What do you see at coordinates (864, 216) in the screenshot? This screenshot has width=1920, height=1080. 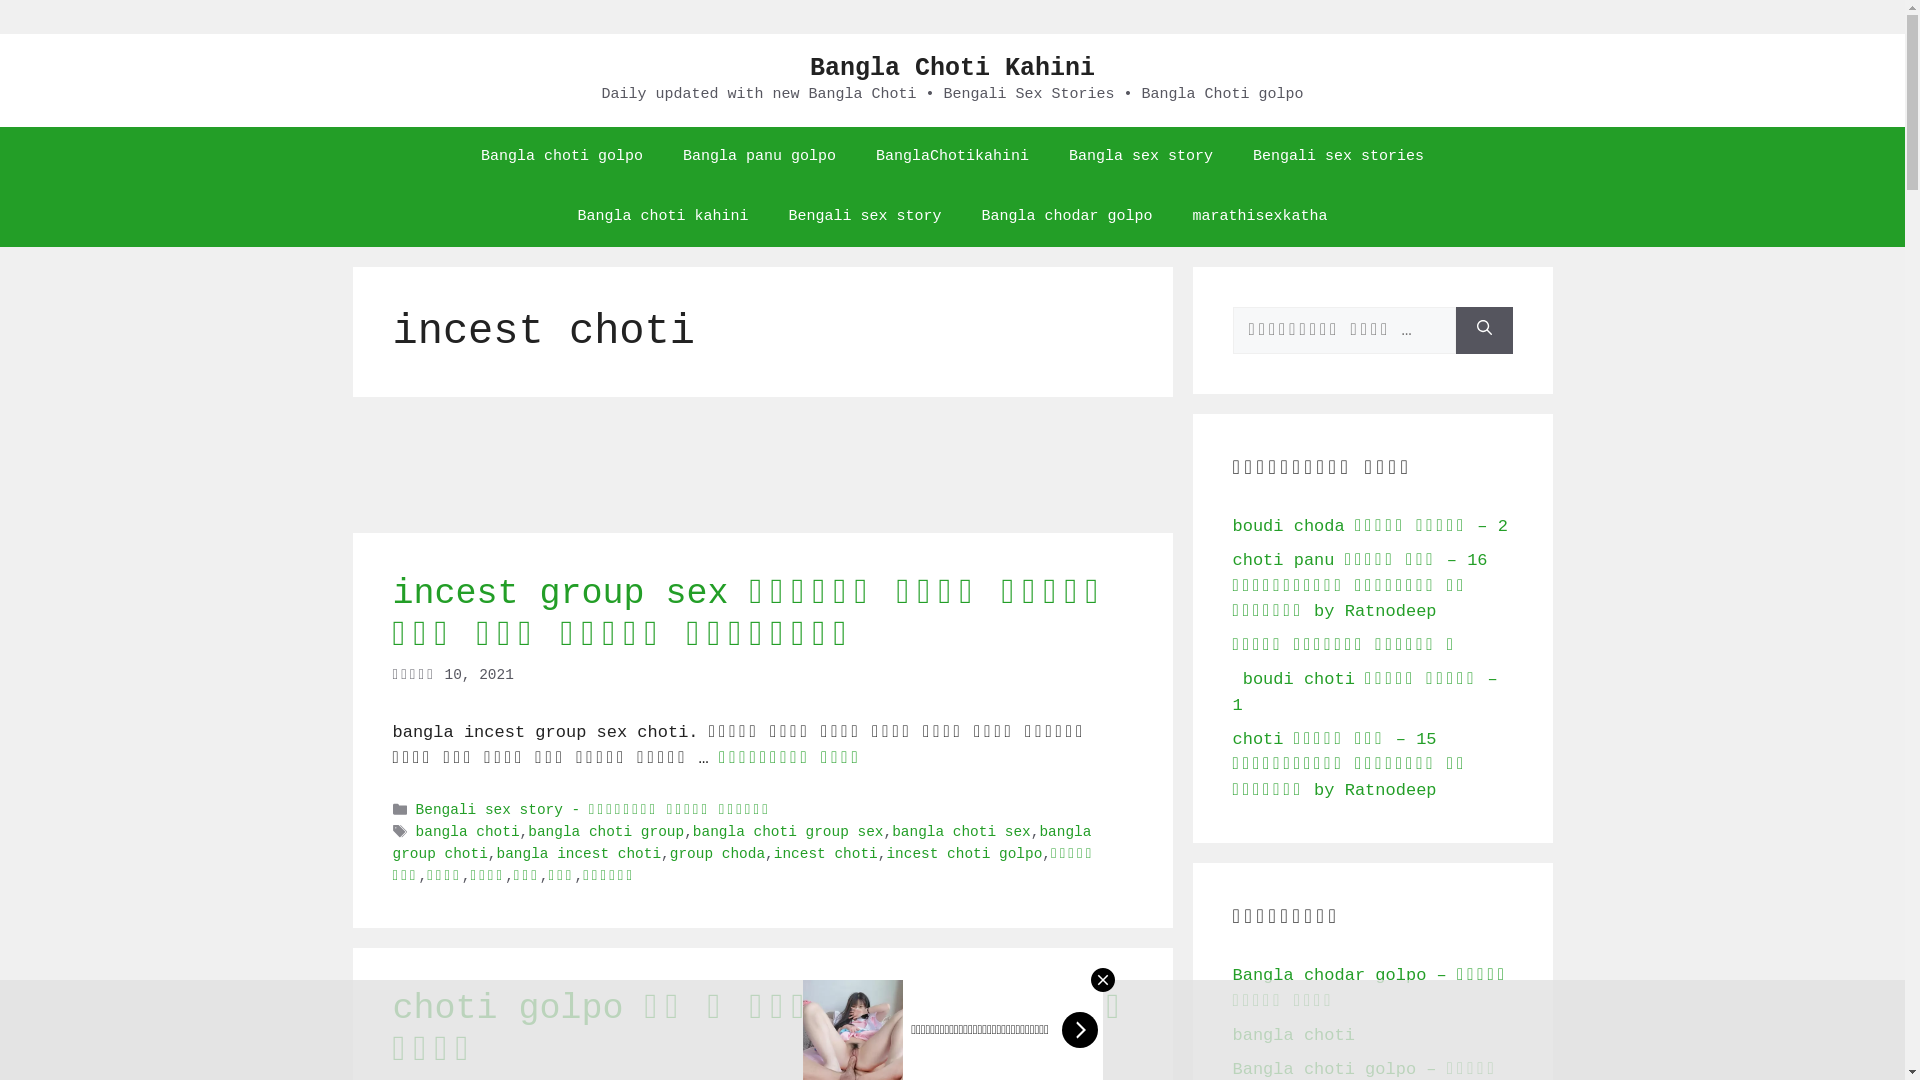 I see `Bengali sex story` at bounding box center [864, 216].